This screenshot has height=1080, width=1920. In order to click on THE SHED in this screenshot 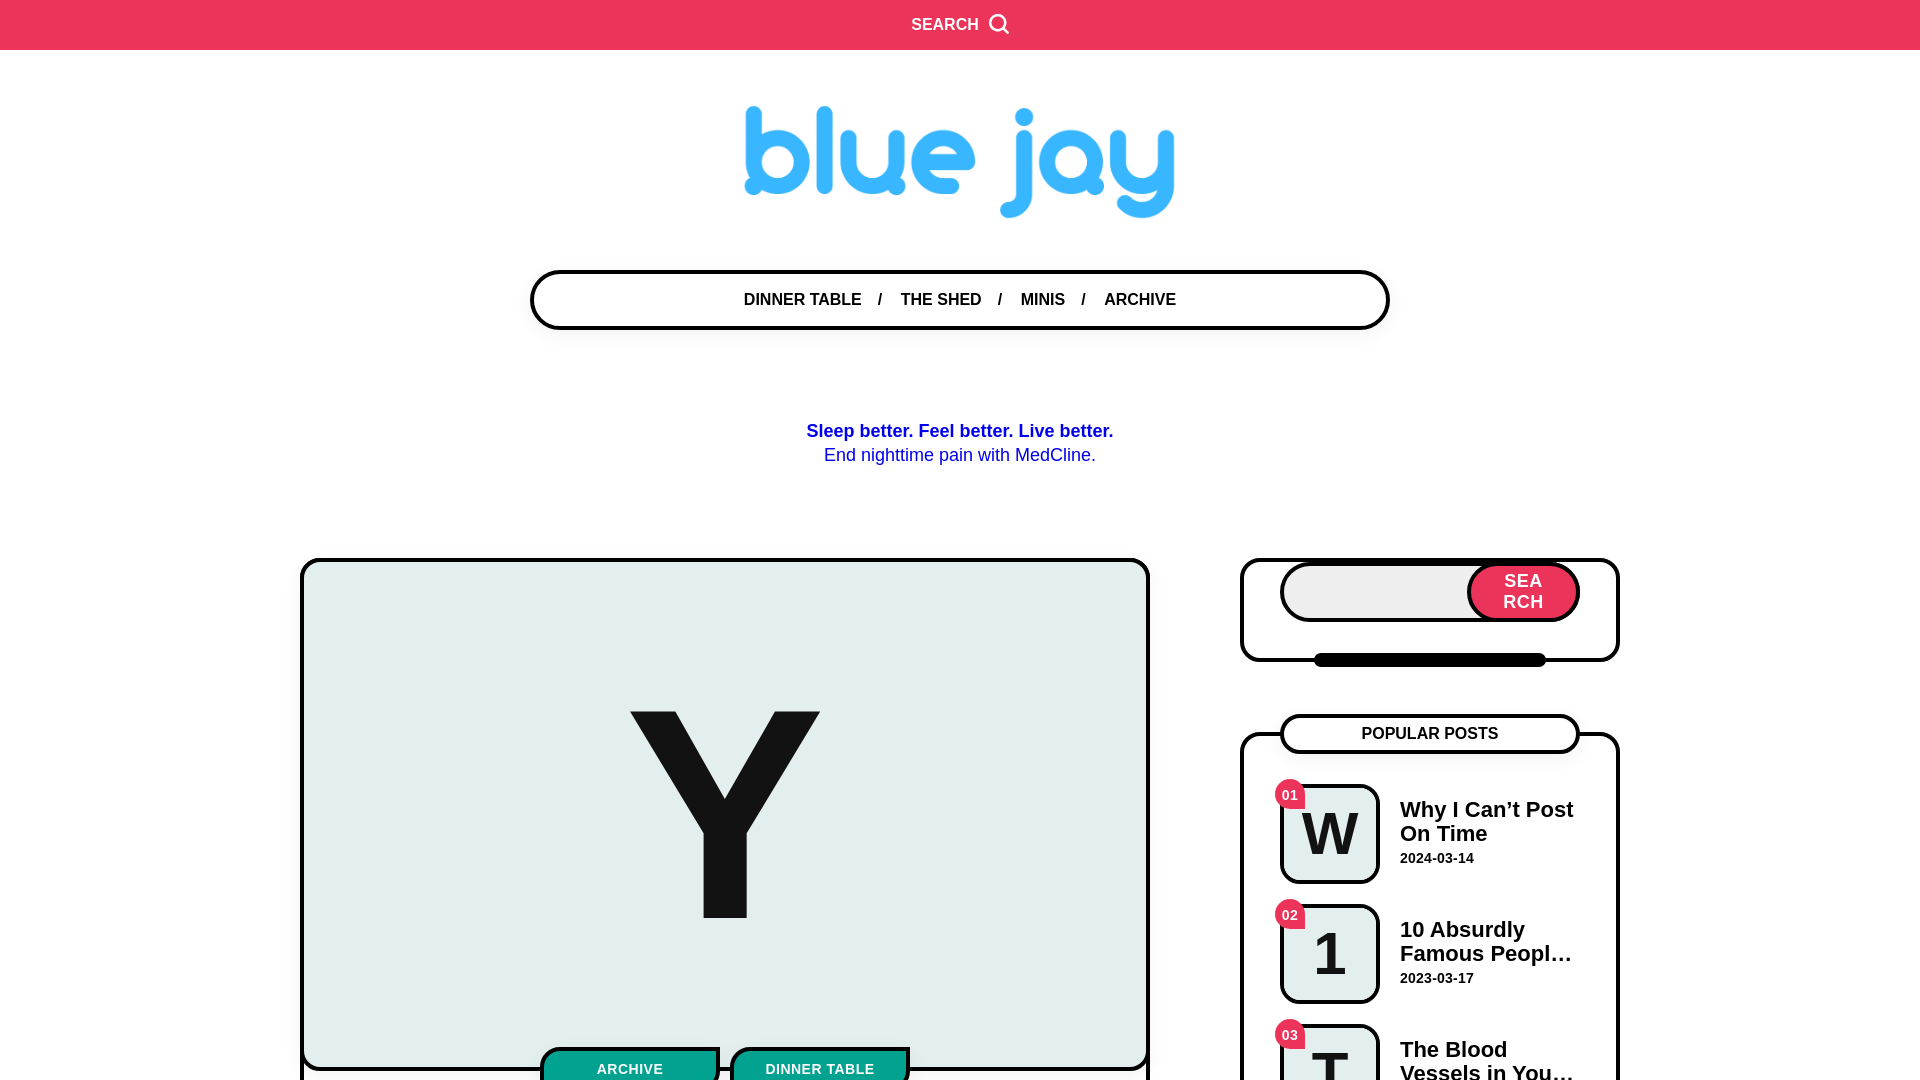, I will do `click(940, 300)`.